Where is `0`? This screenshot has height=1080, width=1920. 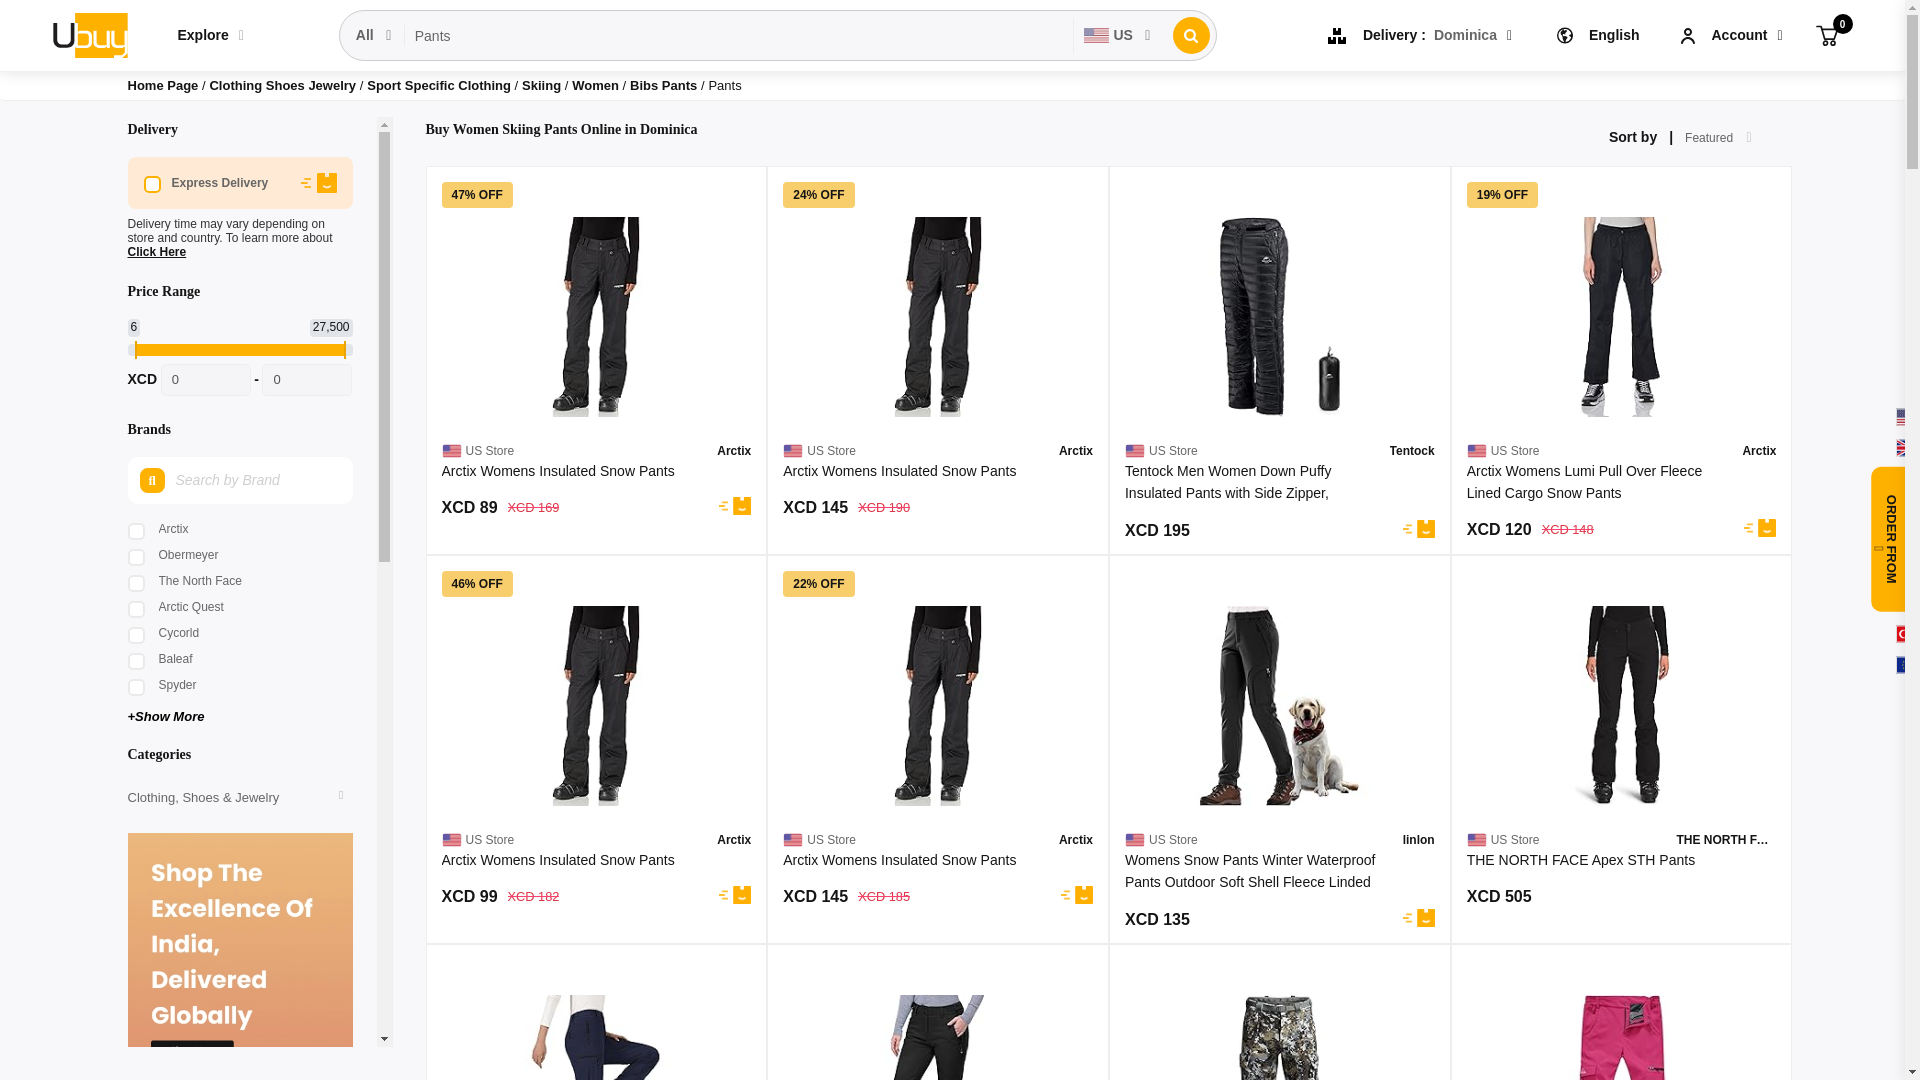 0 is located at coordinates (306, 380).